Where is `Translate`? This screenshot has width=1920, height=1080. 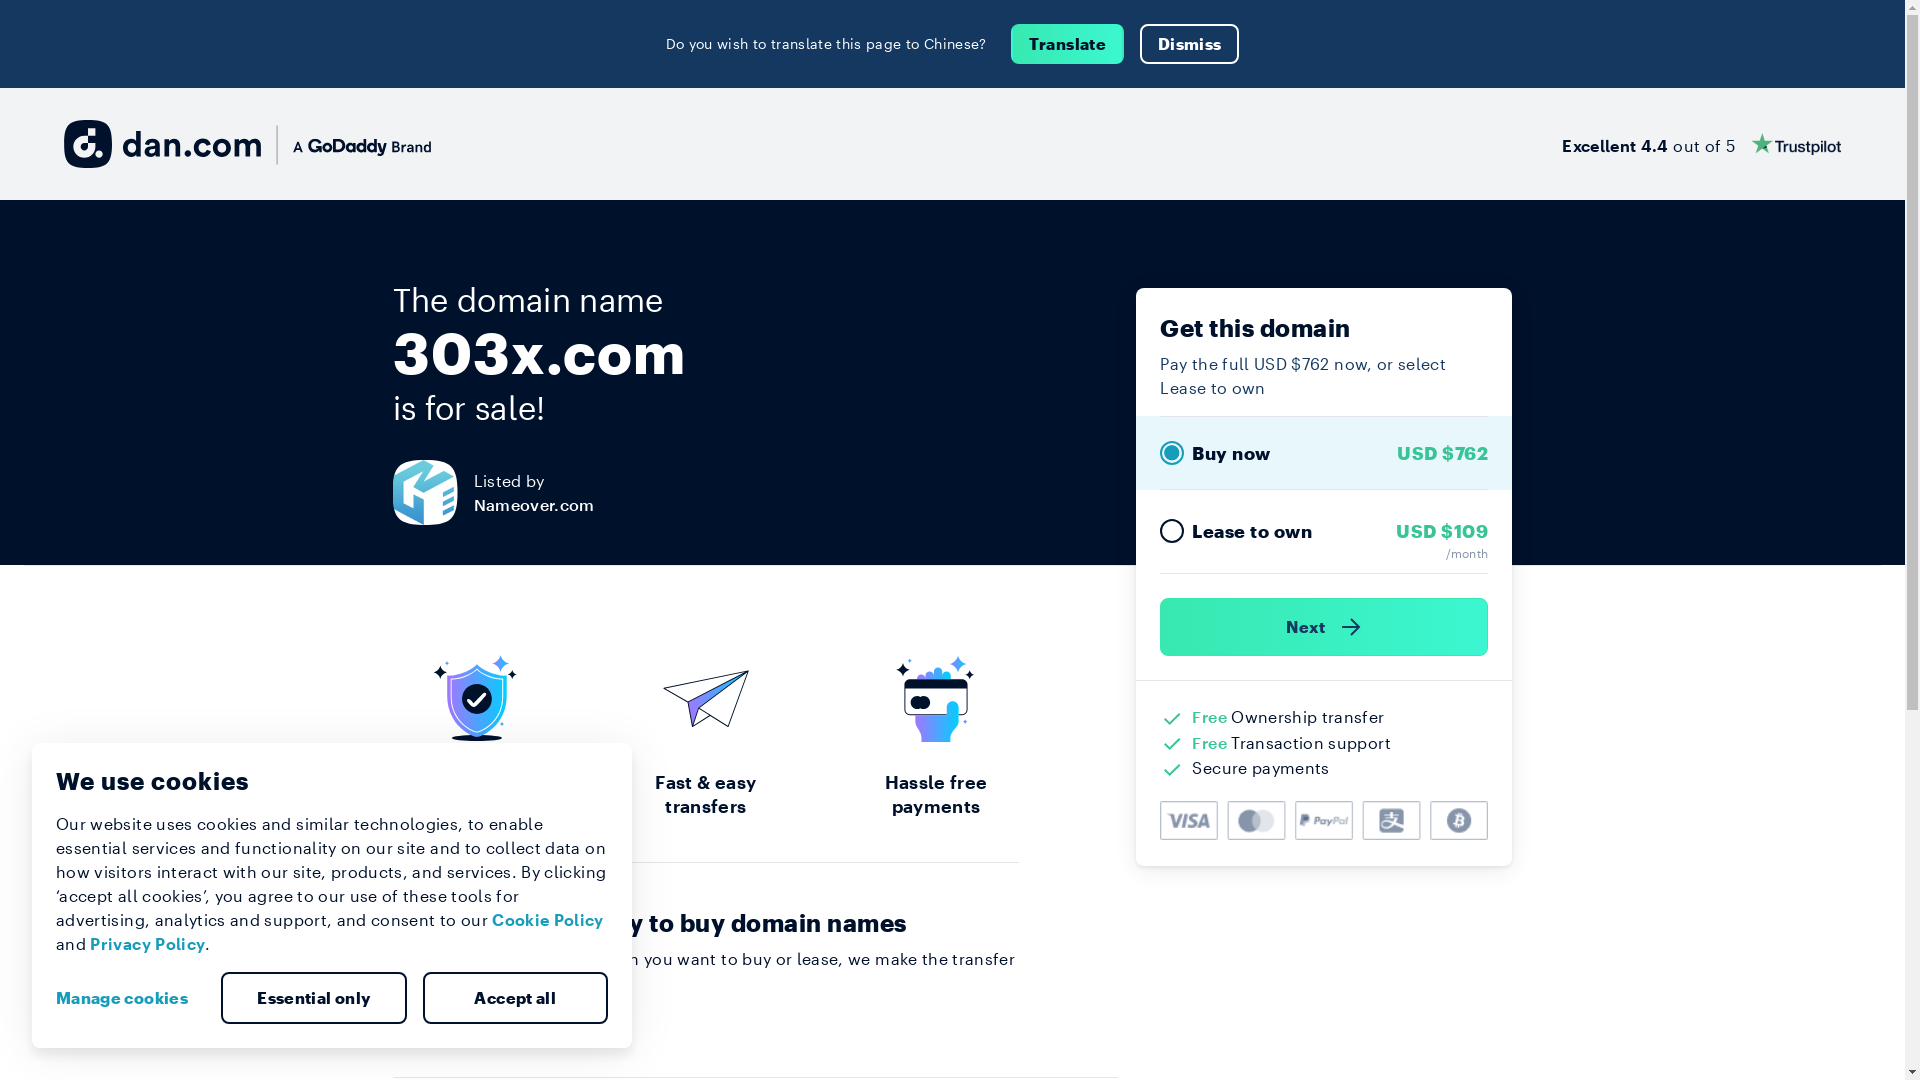
Translate is located at coordinates (1068, 44).